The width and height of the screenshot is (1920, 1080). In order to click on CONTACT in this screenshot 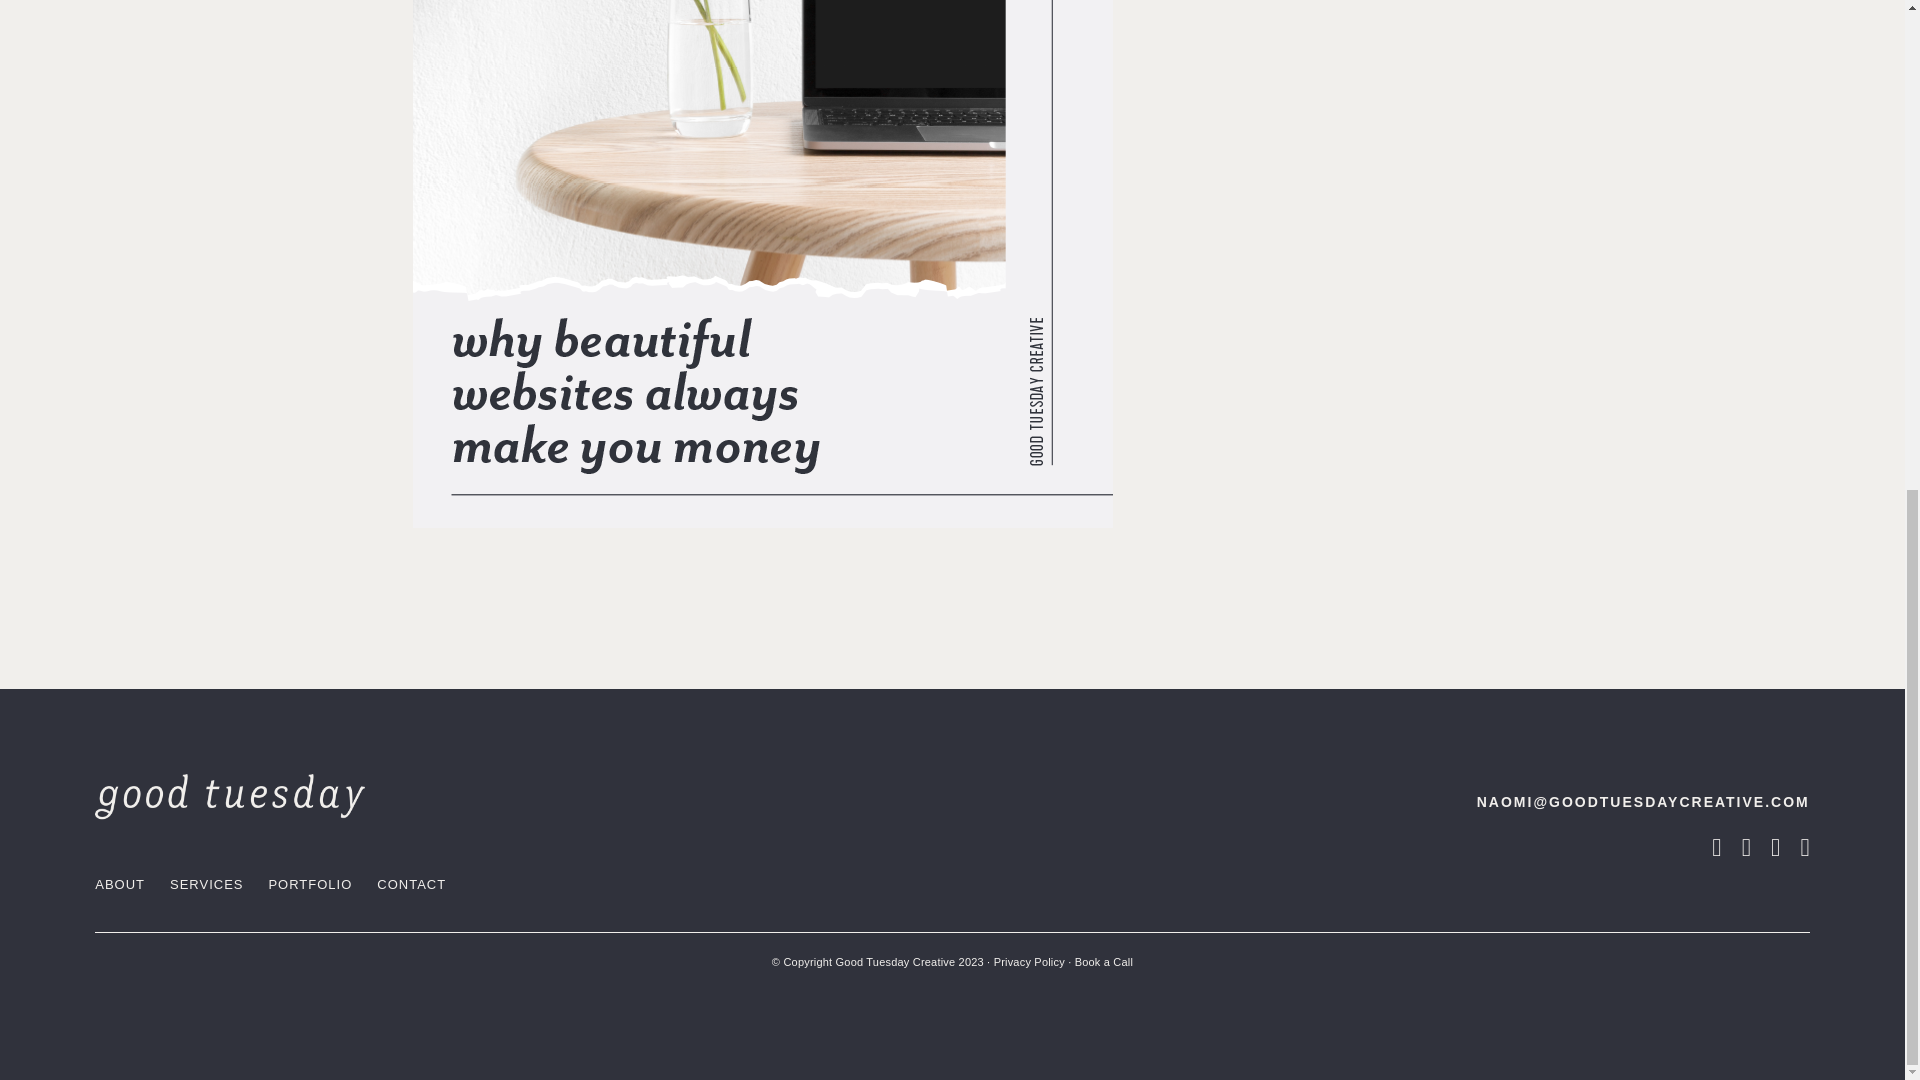, I will do `click(410, 884)`.